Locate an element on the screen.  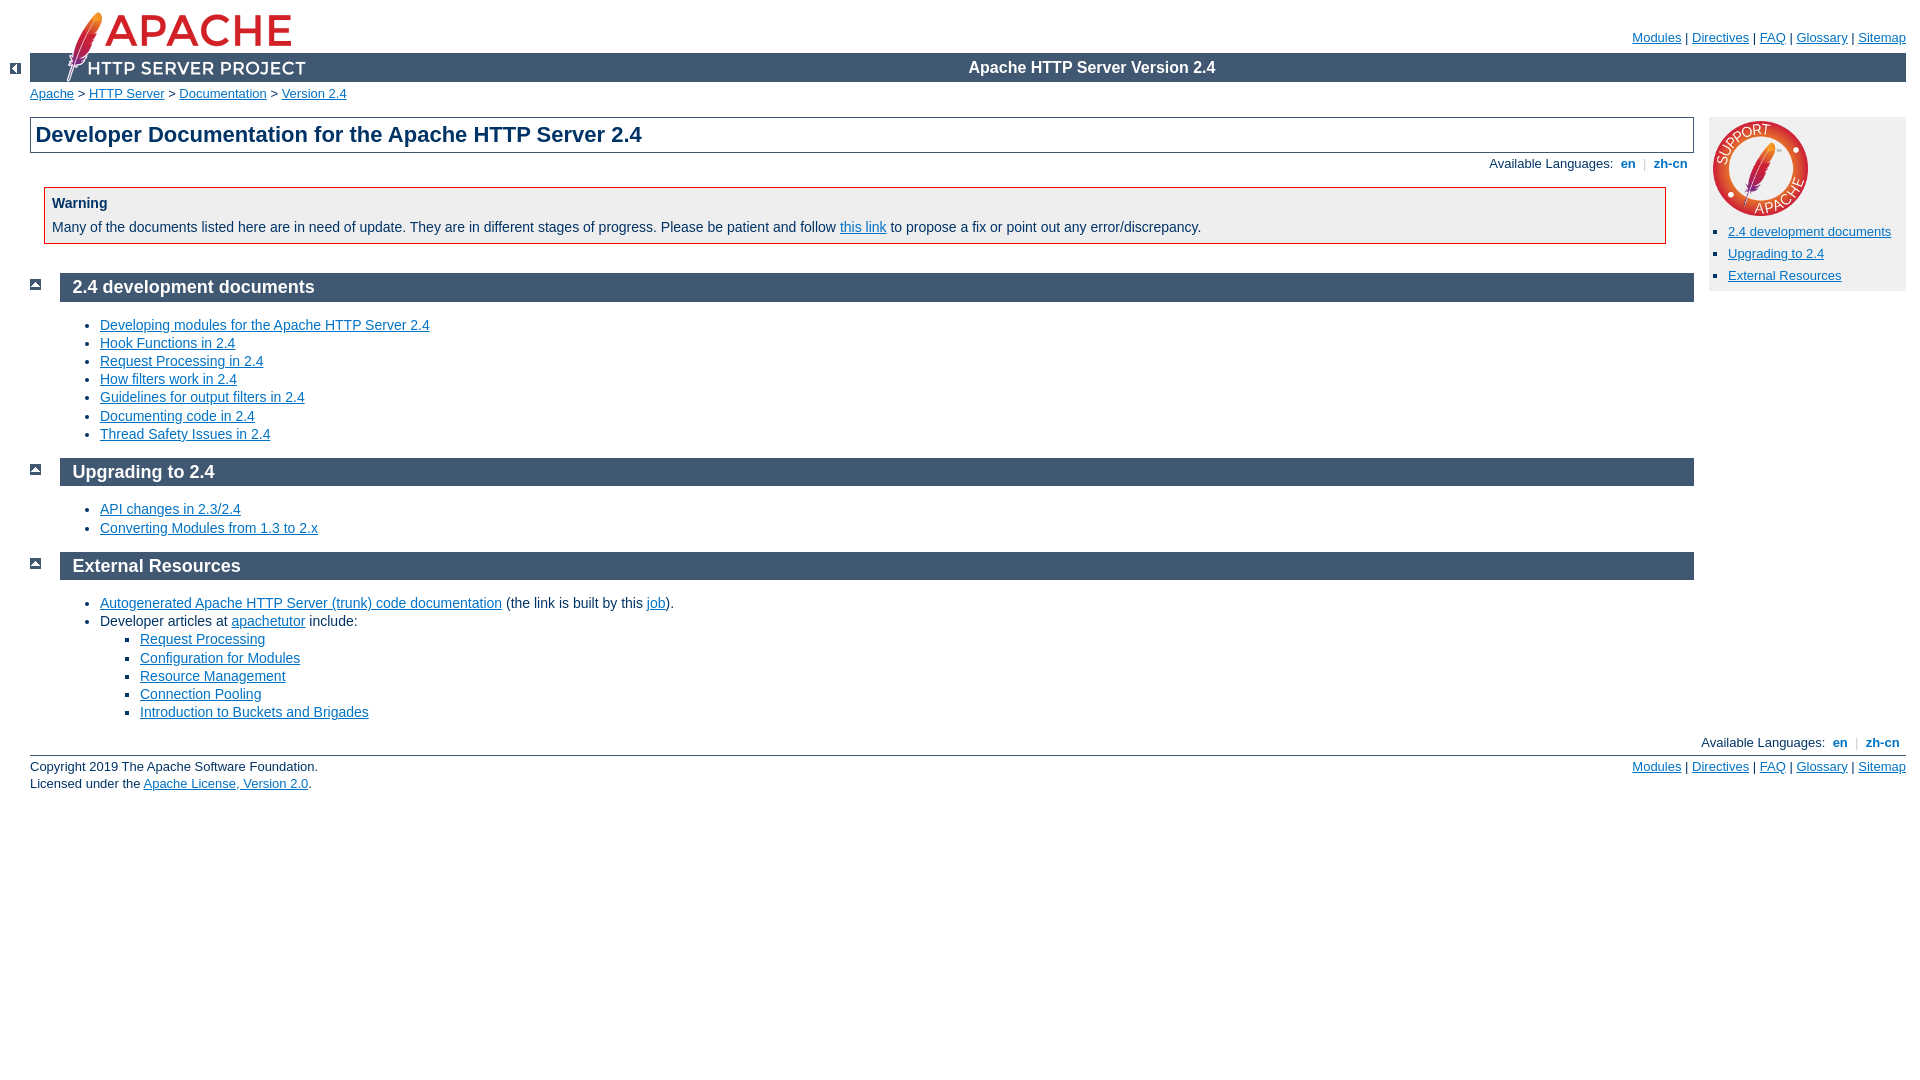
 zh-cn  is located at coordinates (1670, 163).